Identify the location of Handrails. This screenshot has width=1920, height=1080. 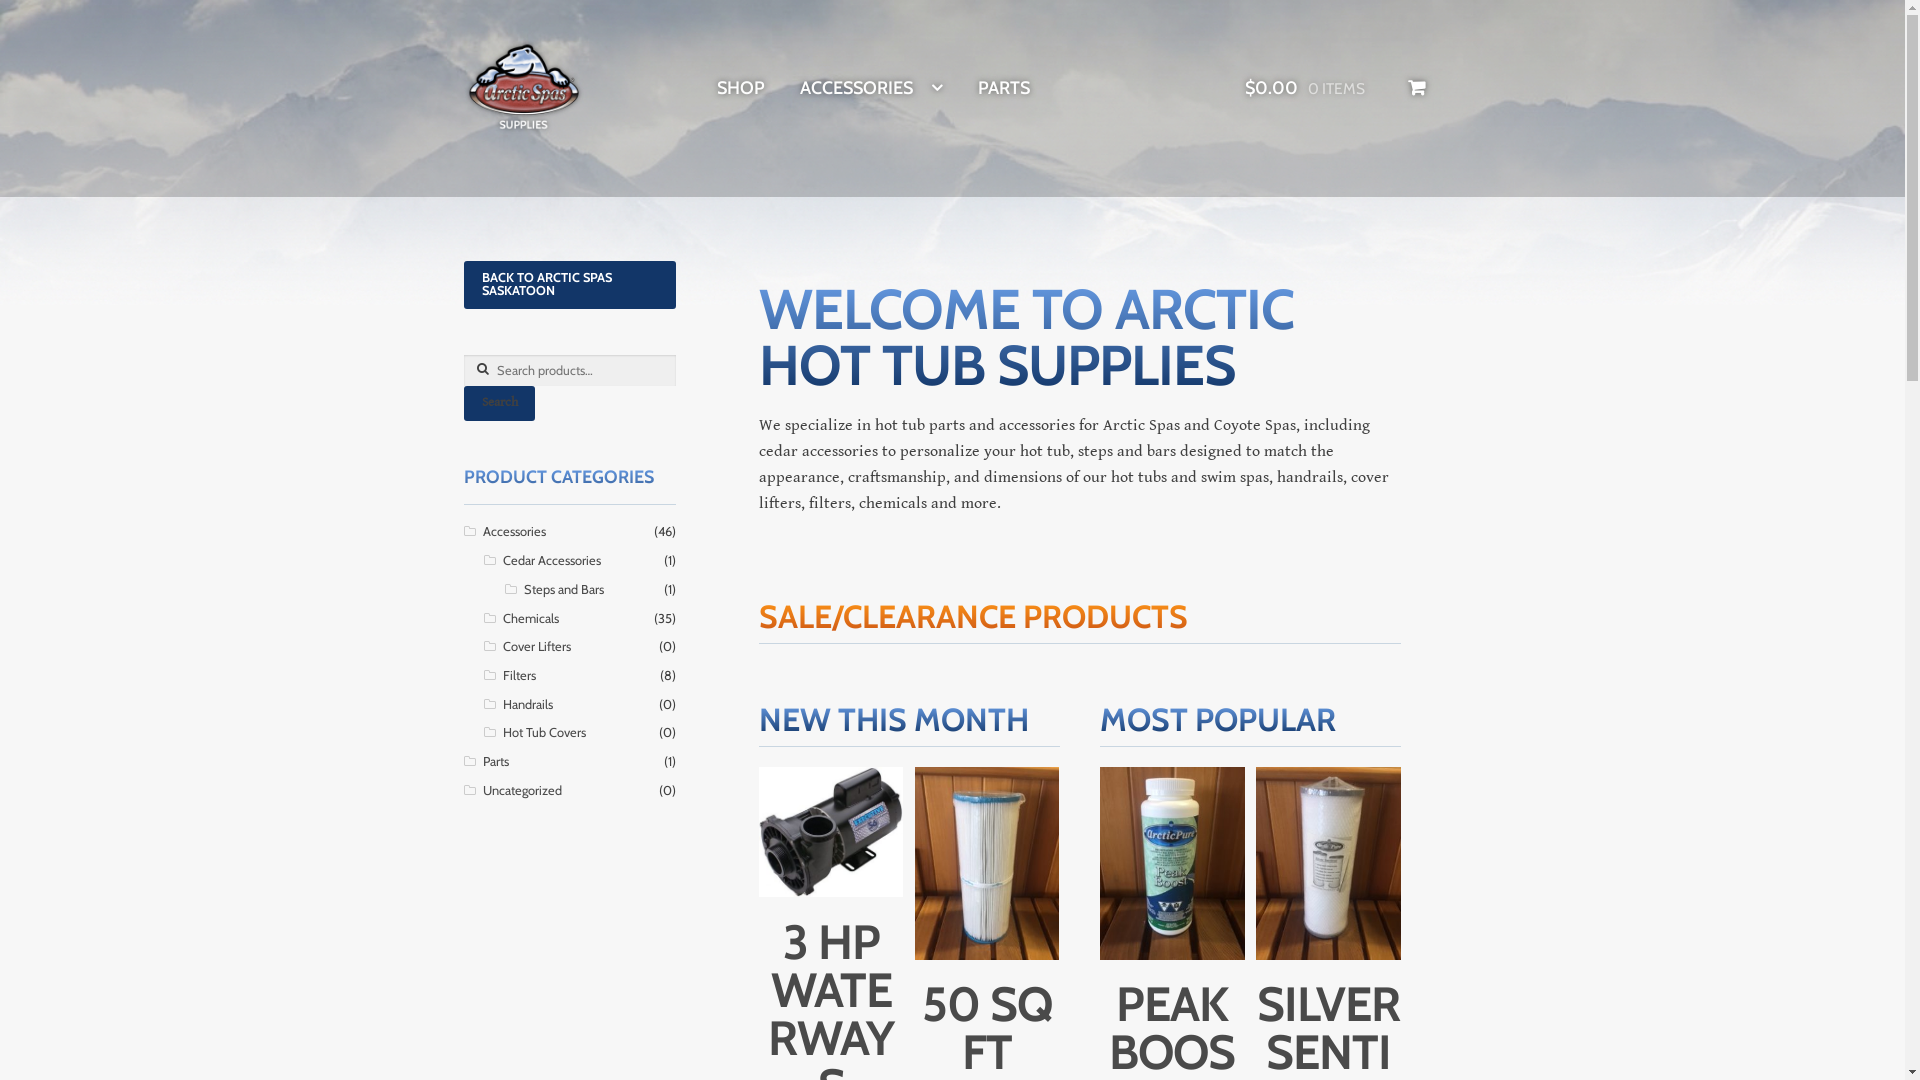
(528, 704).